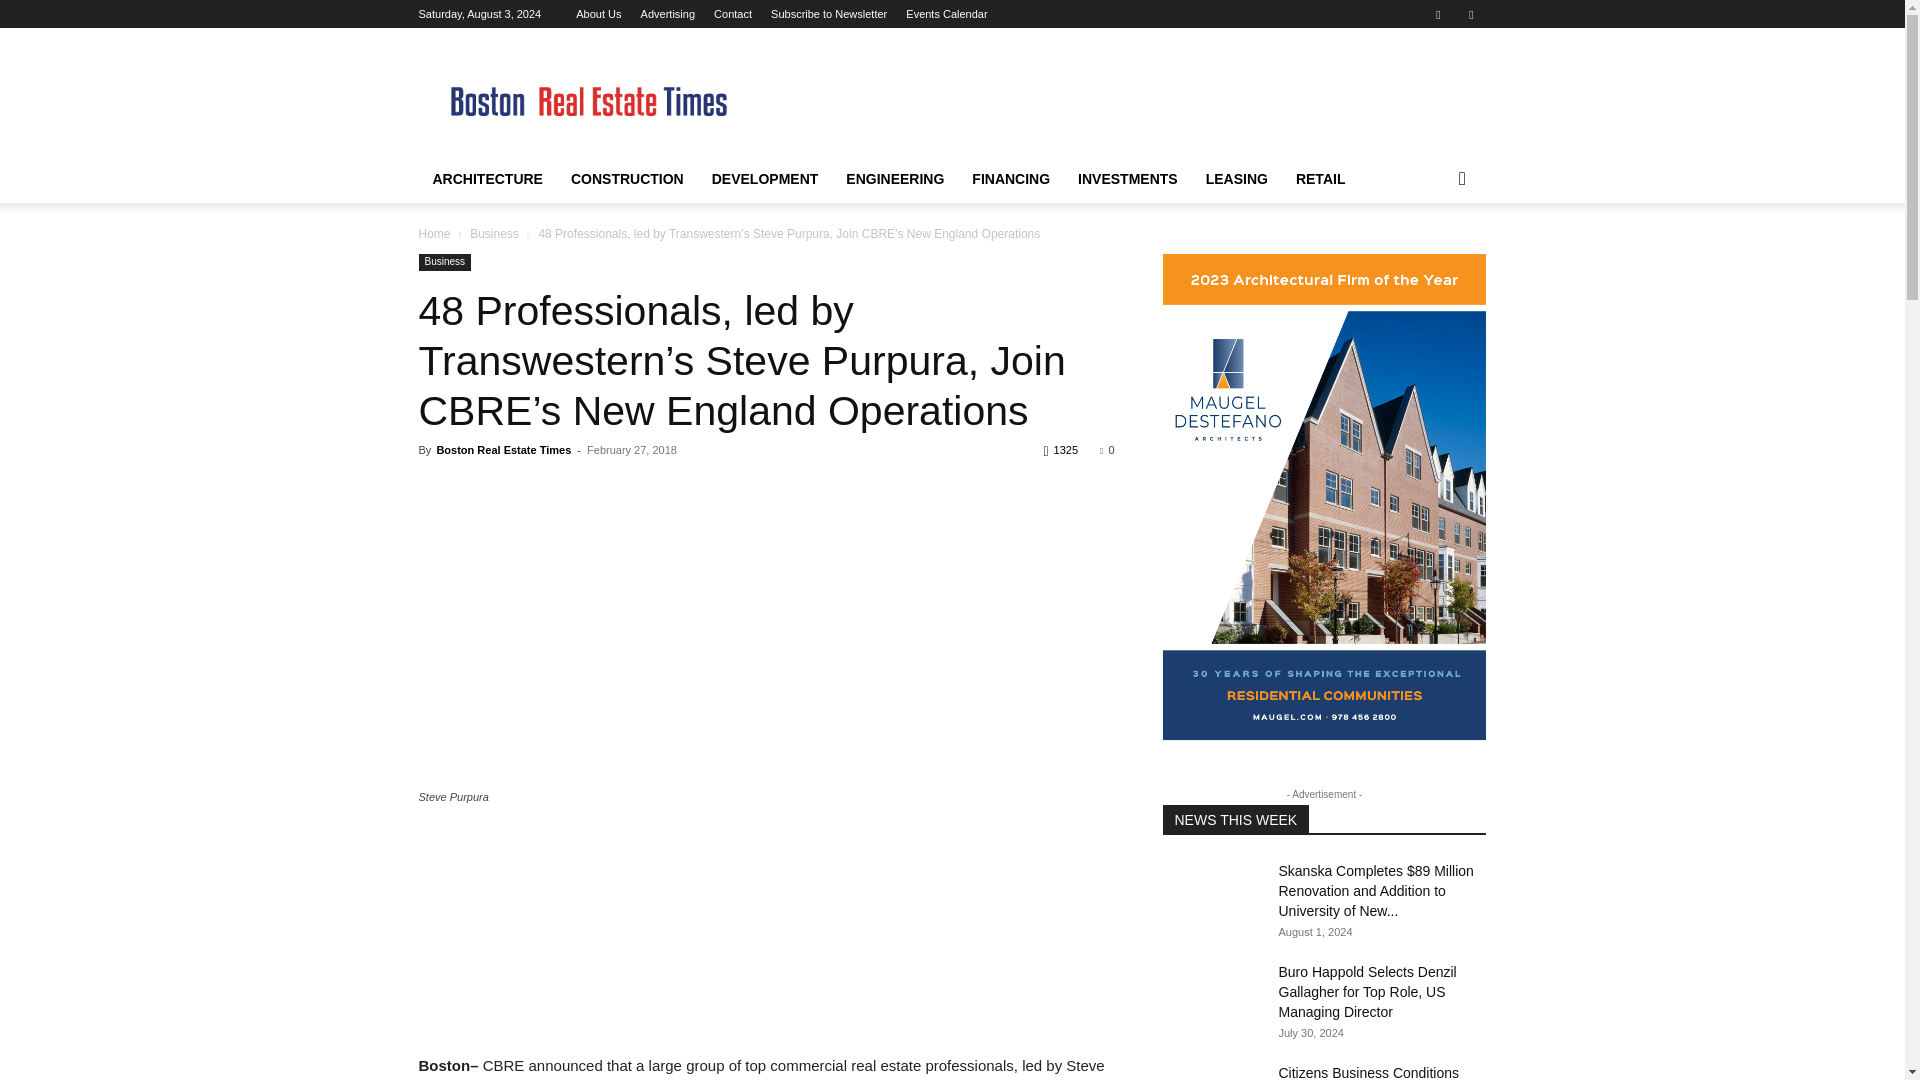 The height and width of the screenshot is (1080, 1920). I want to click on FINANCING, so click(1010, 179).